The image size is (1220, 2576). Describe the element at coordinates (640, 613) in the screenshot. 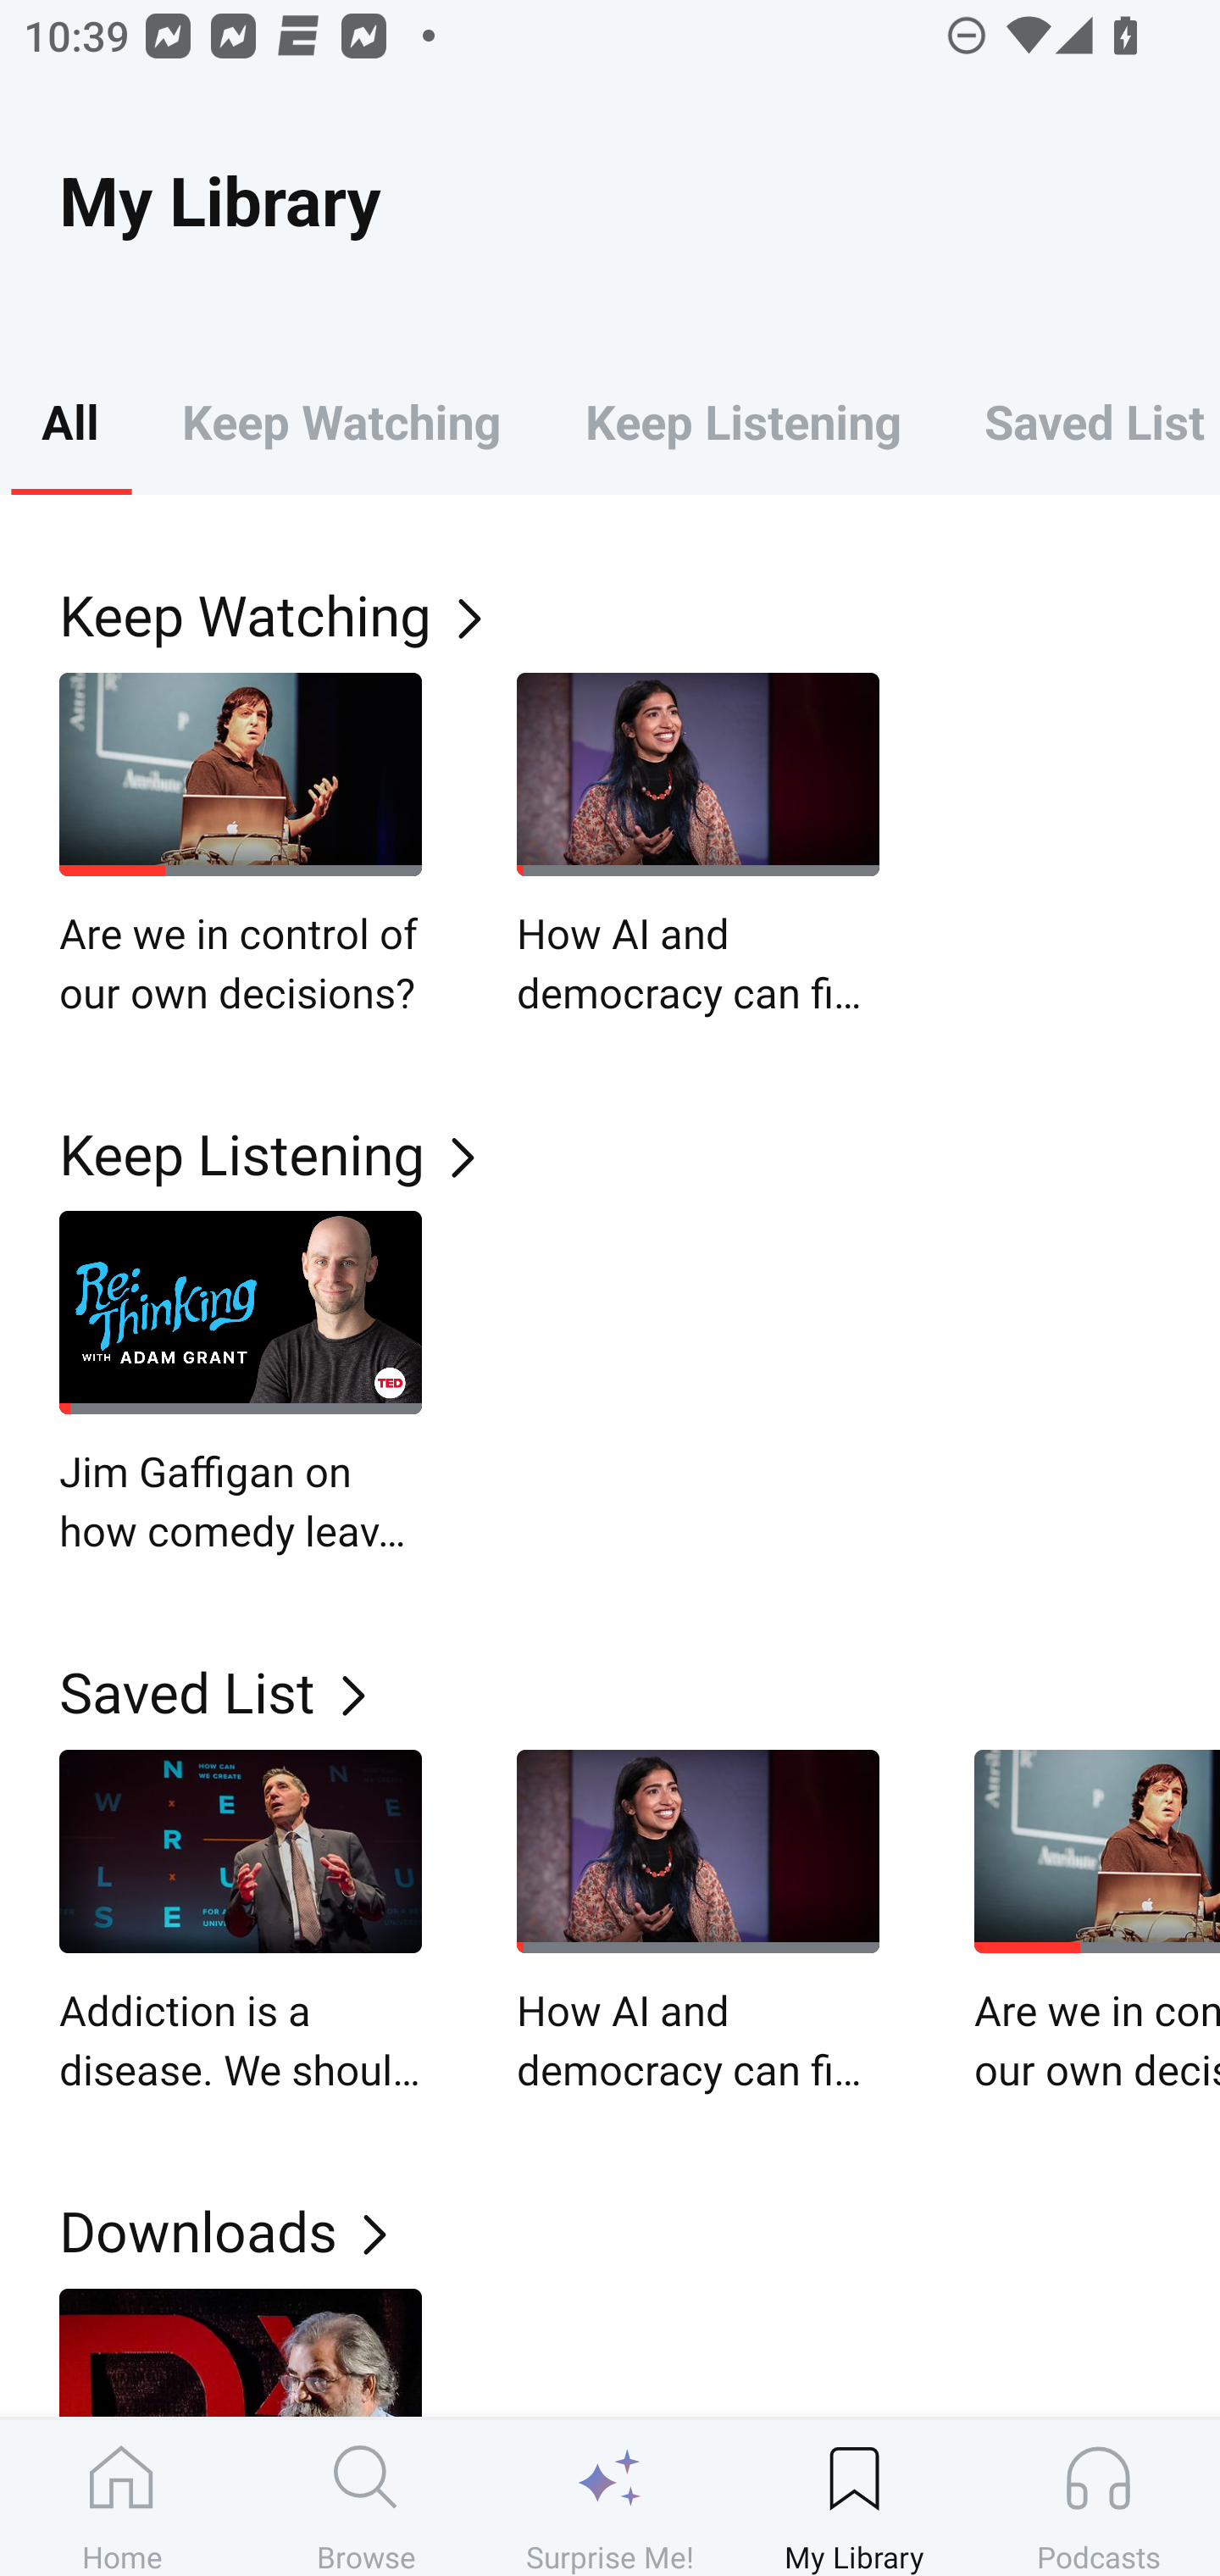

I see `Keep Watching` at that location.